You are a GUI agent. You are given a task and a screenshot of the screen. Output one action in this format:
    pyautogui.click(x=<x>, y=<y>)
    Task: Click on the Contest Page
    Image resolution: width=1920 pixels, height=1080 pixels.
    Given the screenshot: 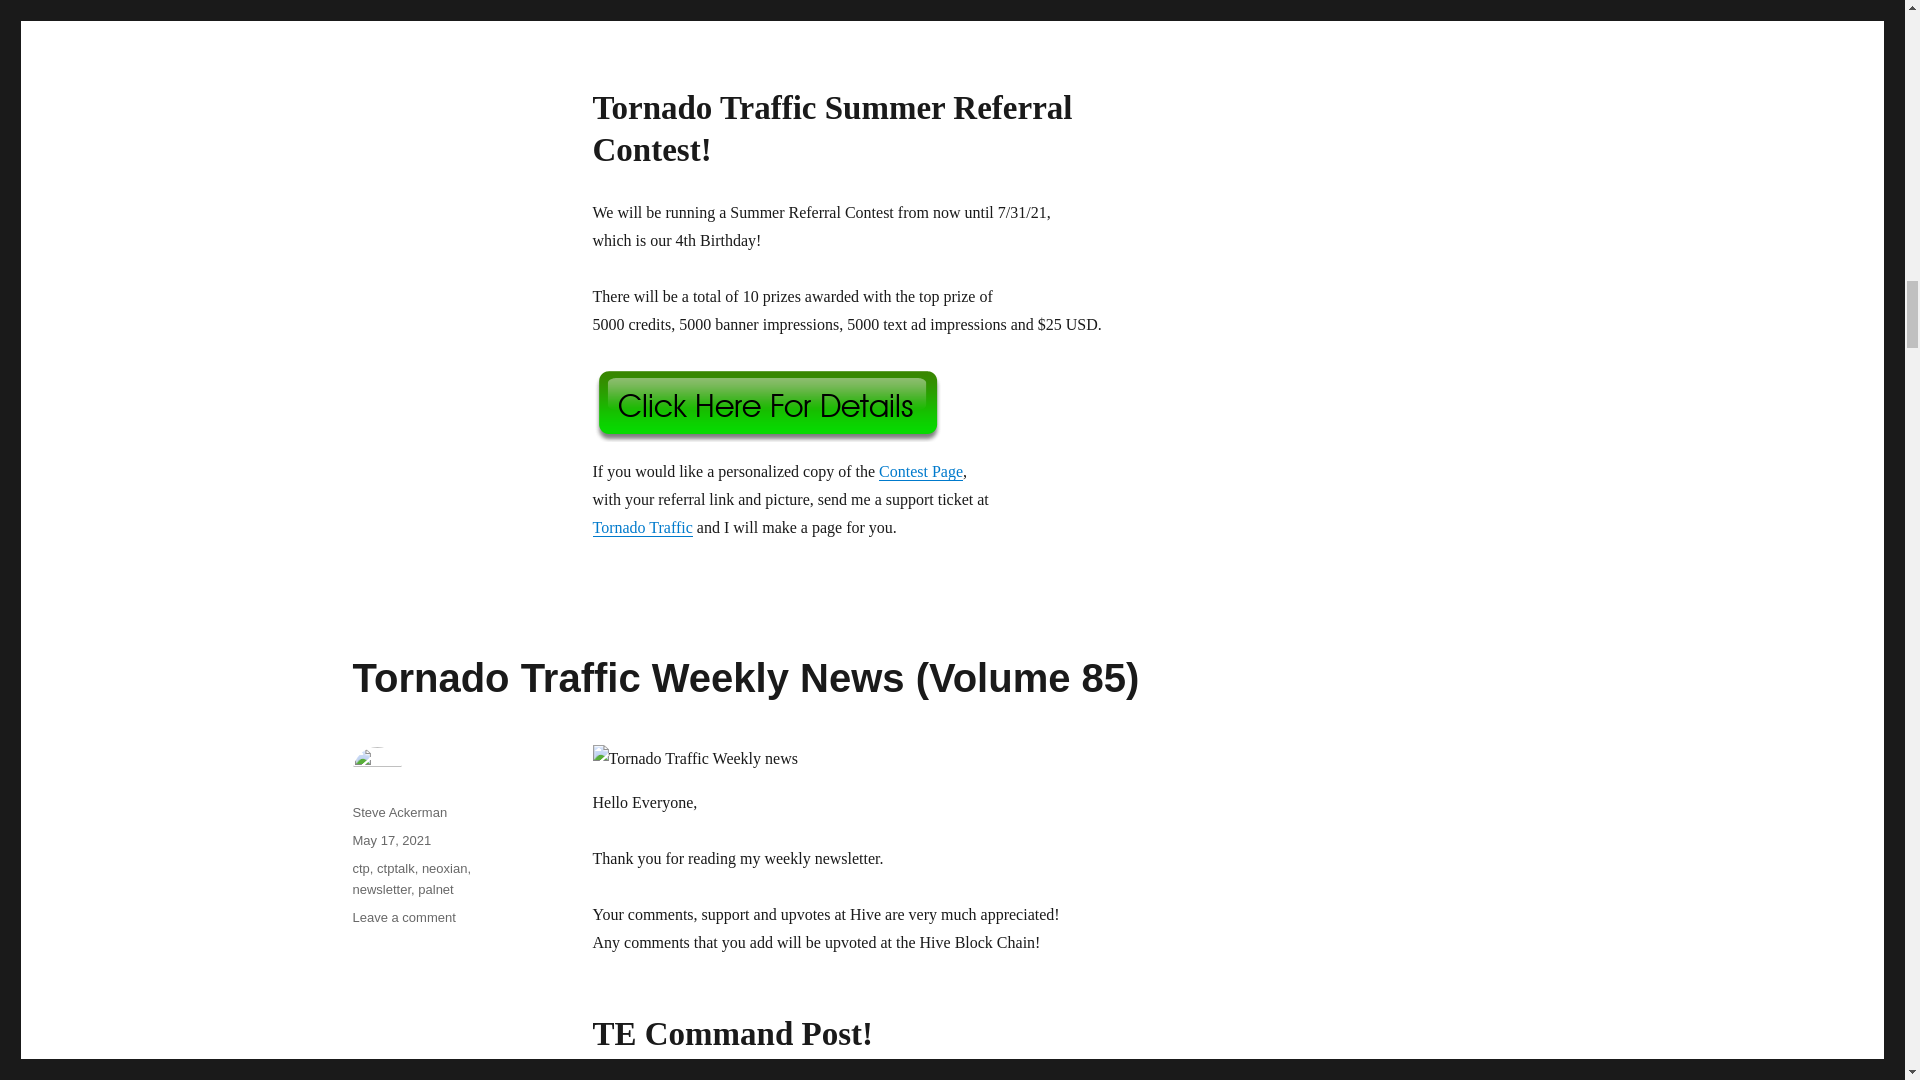 What is the action you would take?
    pyautogui.click(x=921, y=471)
    